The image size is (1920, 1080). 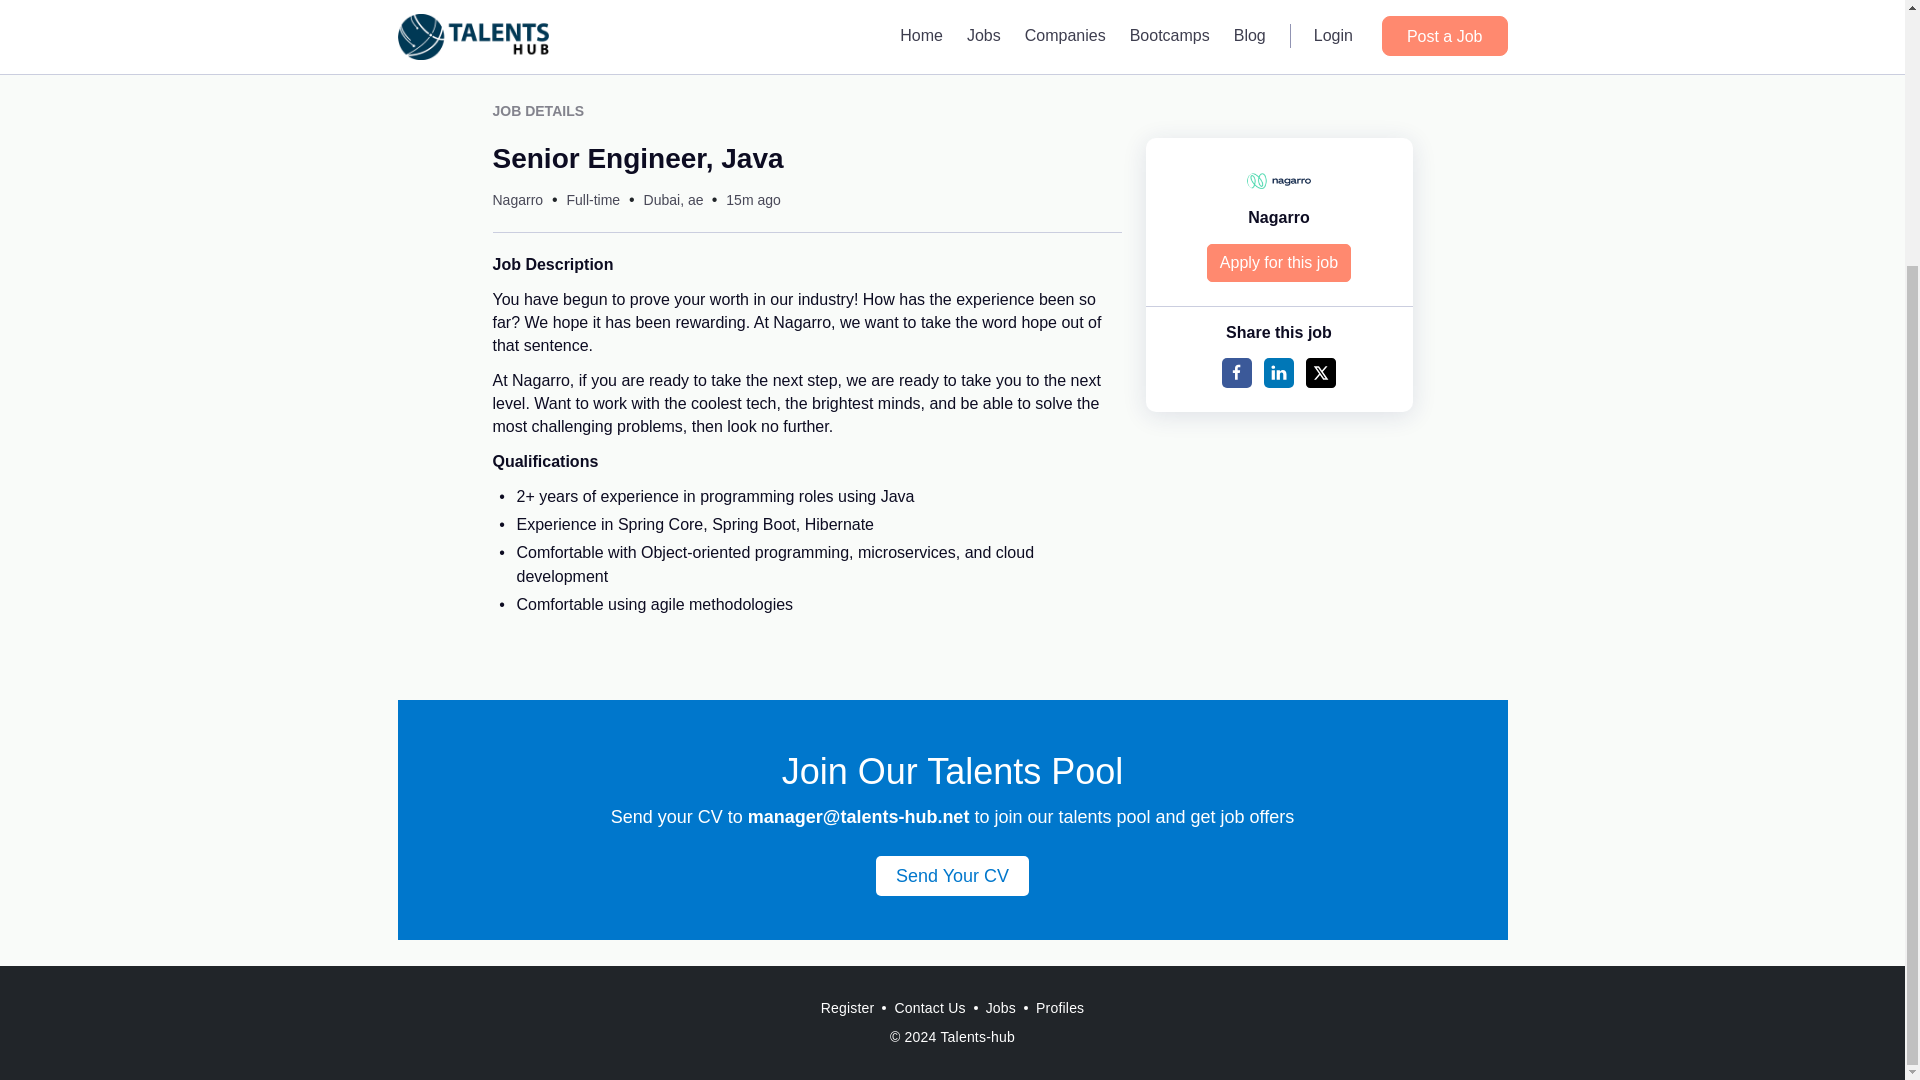 What do you see at coordinates (929, 1008) in the screenshot?
I see `Contact Us` at bounding box center [929, 1008].